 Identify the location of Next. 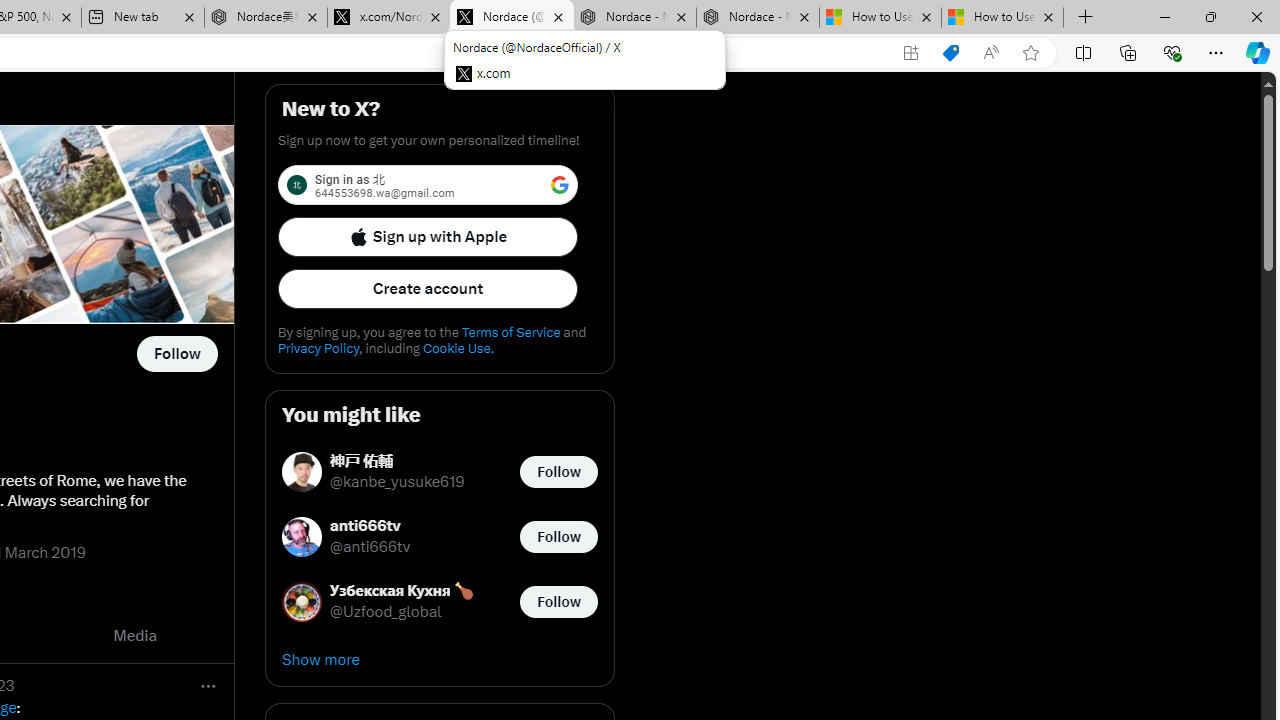
(212, 636).